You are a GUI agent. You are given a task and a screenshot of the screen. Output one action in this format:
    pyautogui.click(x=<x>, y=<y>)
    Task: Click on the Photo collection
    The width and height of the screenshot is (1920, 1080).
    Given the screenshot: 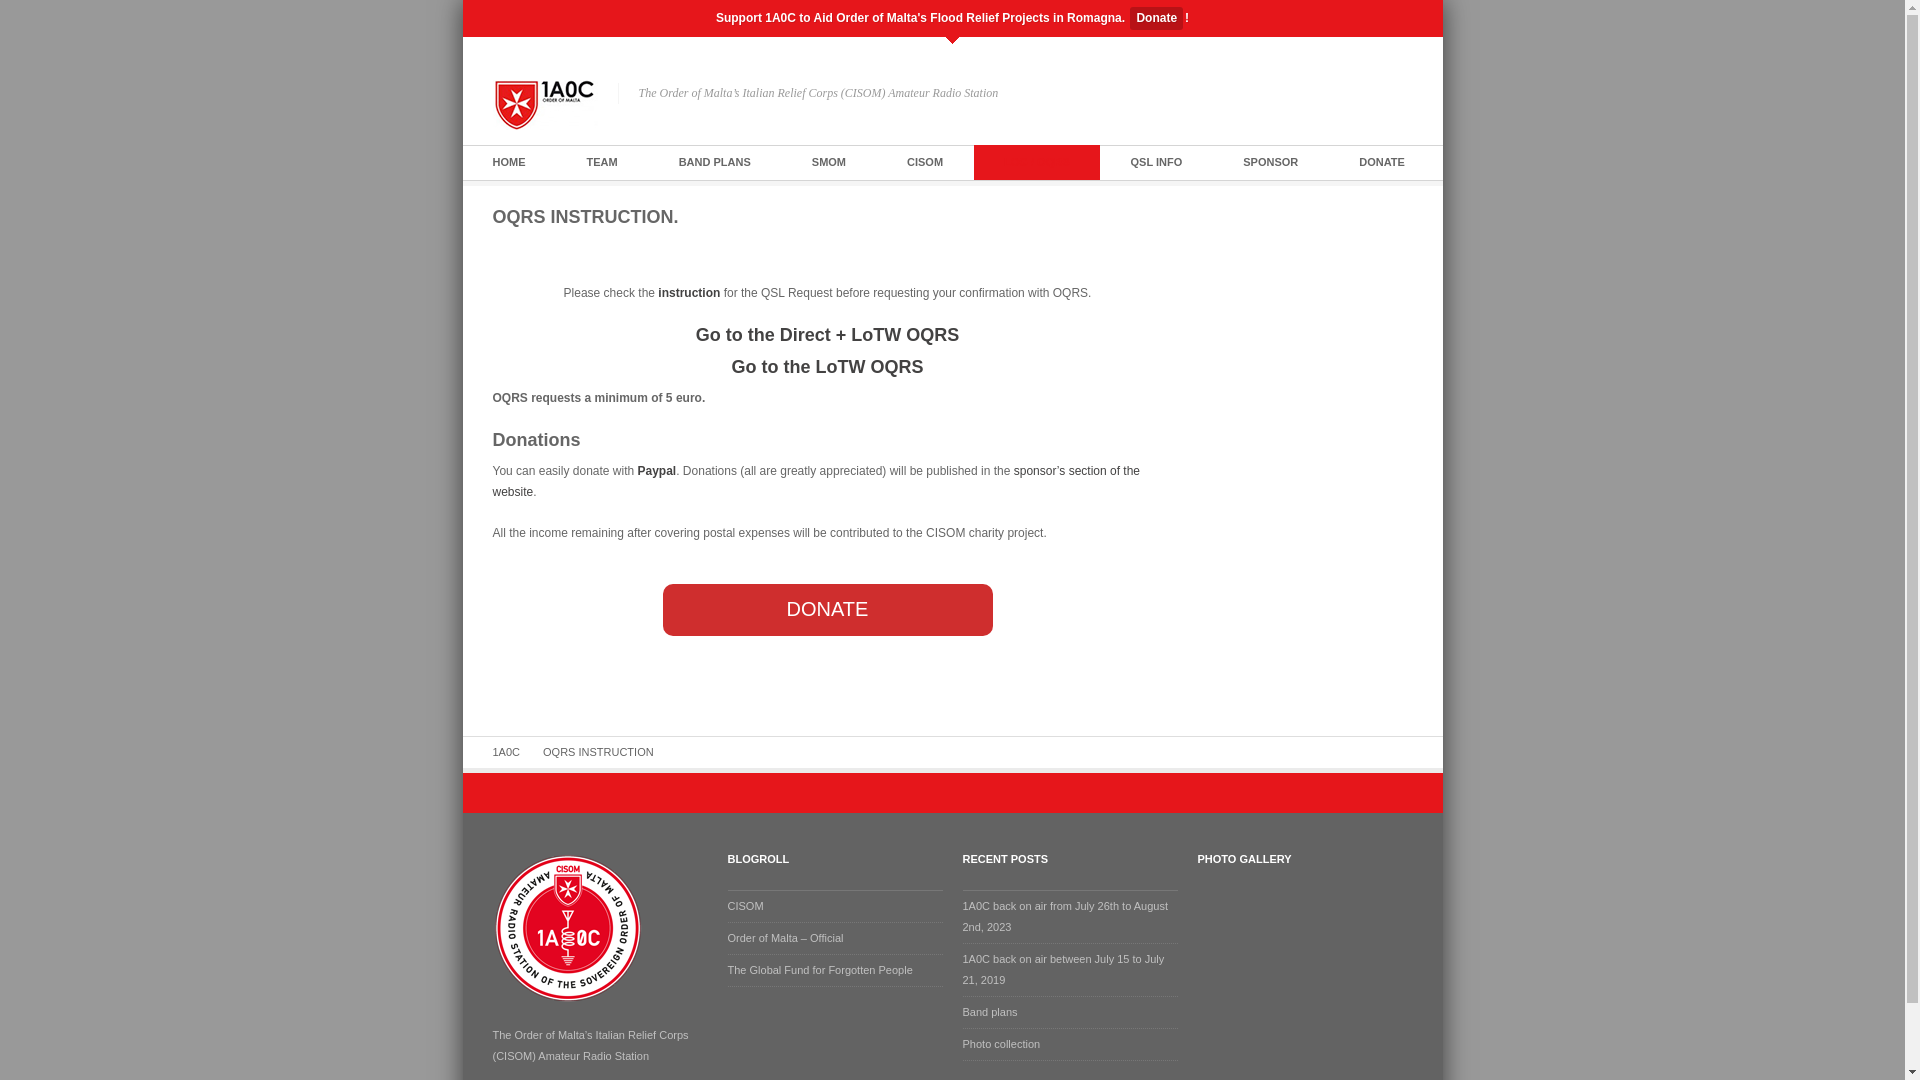 What is the action you would take?
    pyautogui.click(x=1001, y=1044)
    